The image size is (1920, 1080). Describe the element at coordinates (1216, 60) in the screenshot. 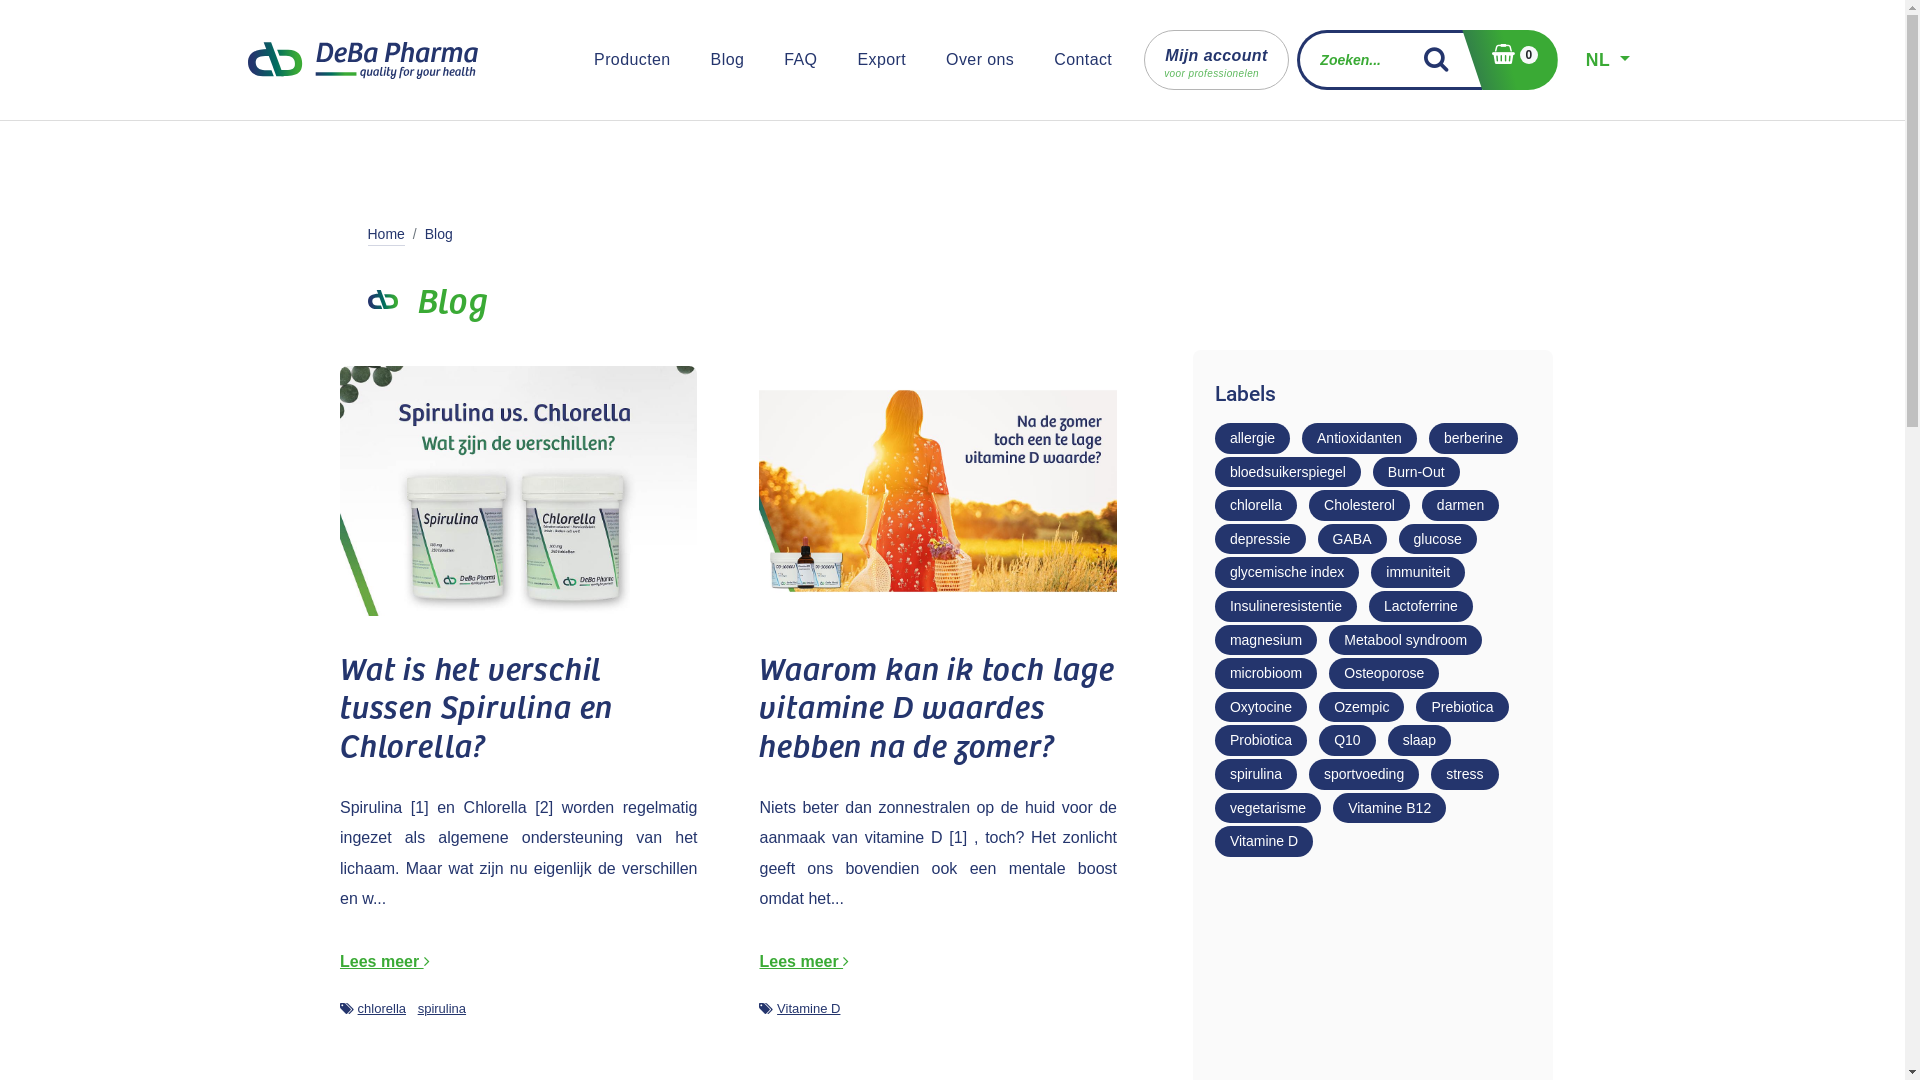

I see `Mijn account
voor professionelen` at that location.